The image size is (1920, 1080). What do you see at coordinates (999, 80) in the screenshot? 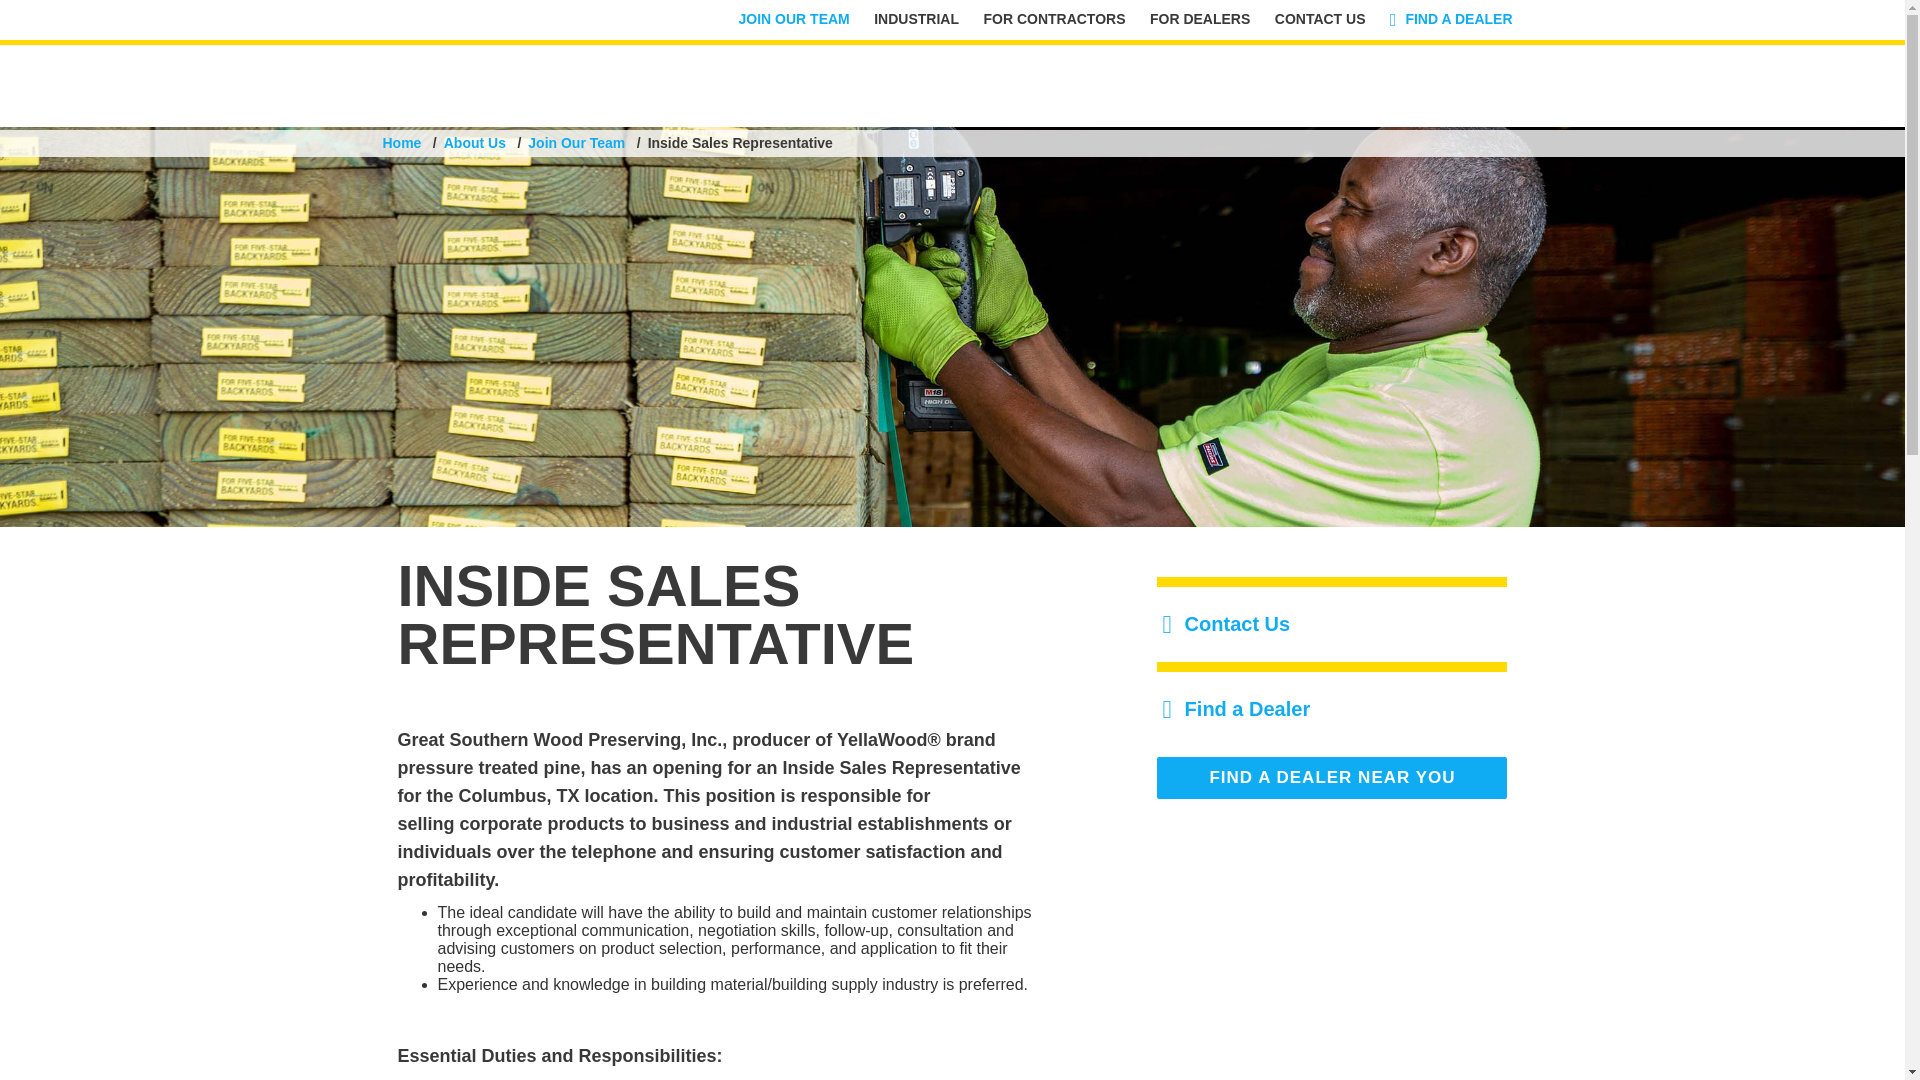
I see `OUTDOOR LIVING` at bounding box center [999, 80].